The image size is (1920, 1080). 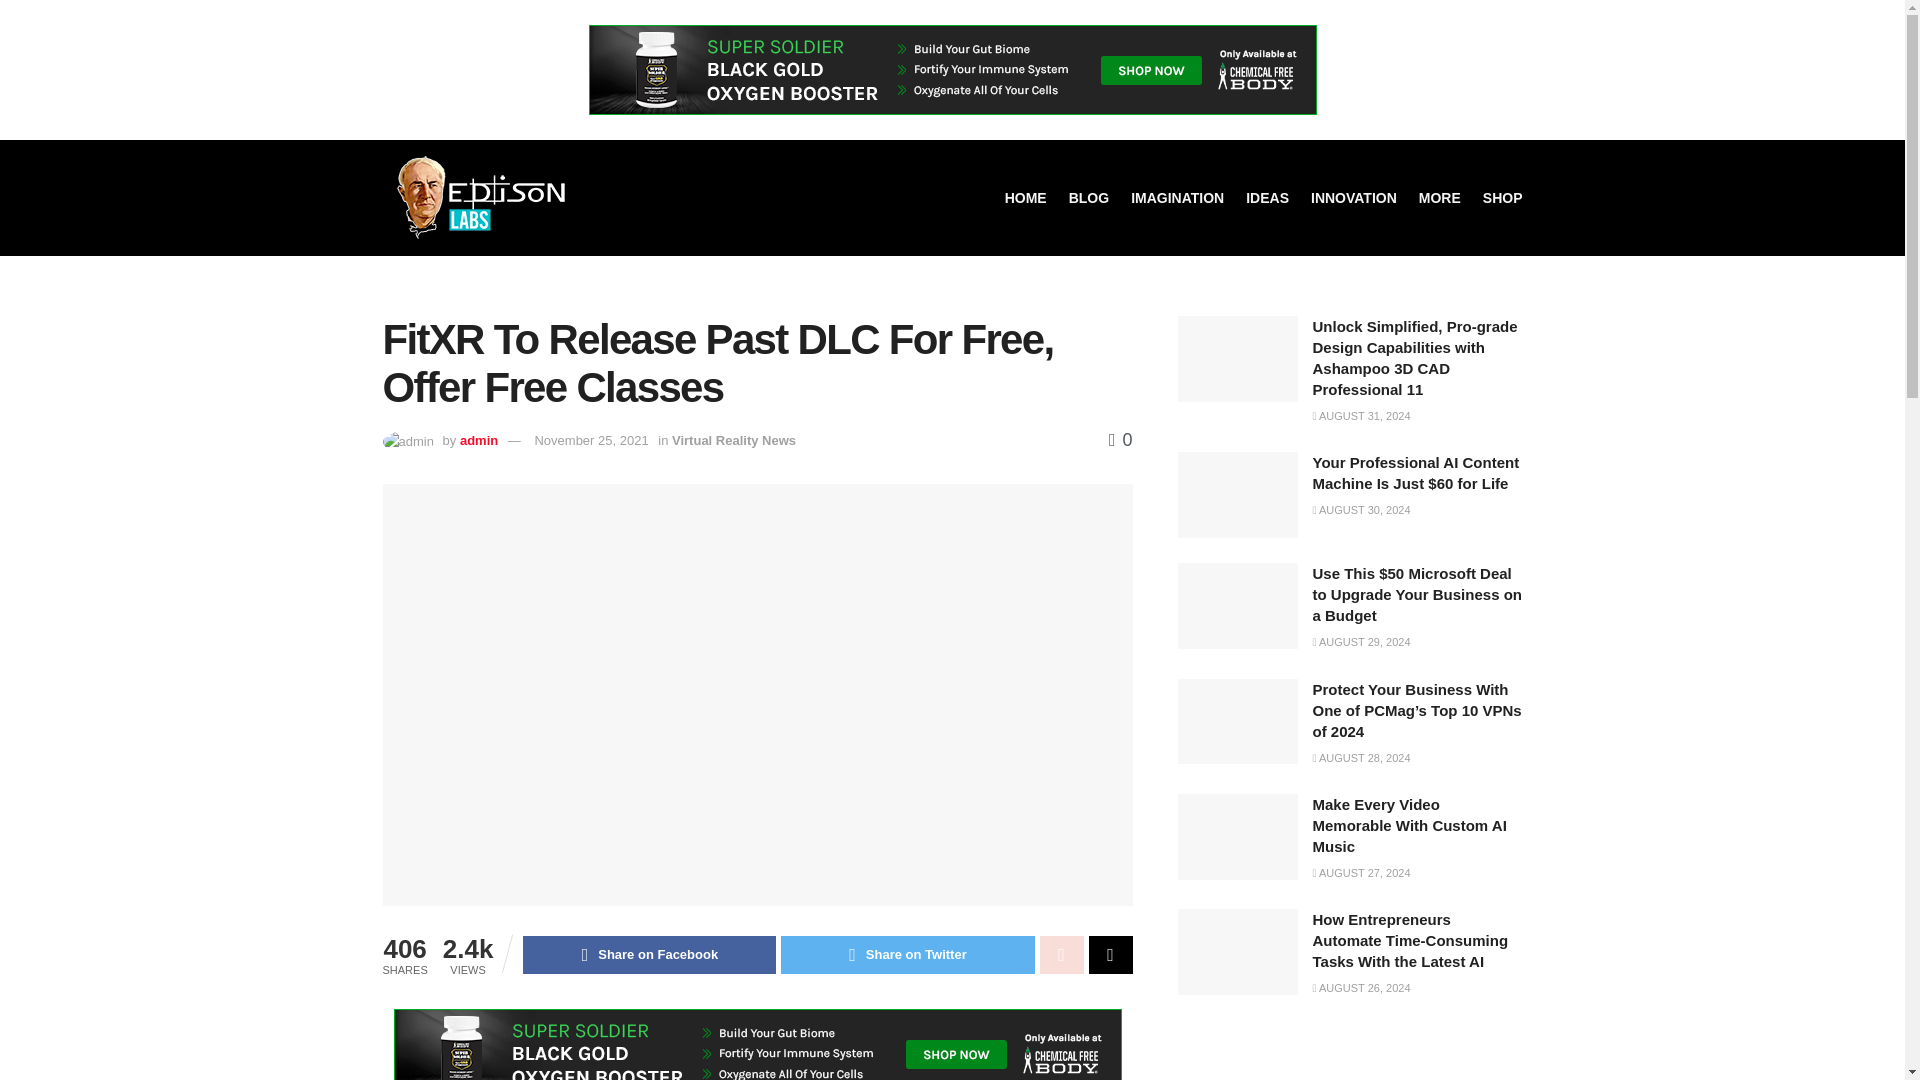 I want to click on Virtual Reality News, so click(x=734, y=440).